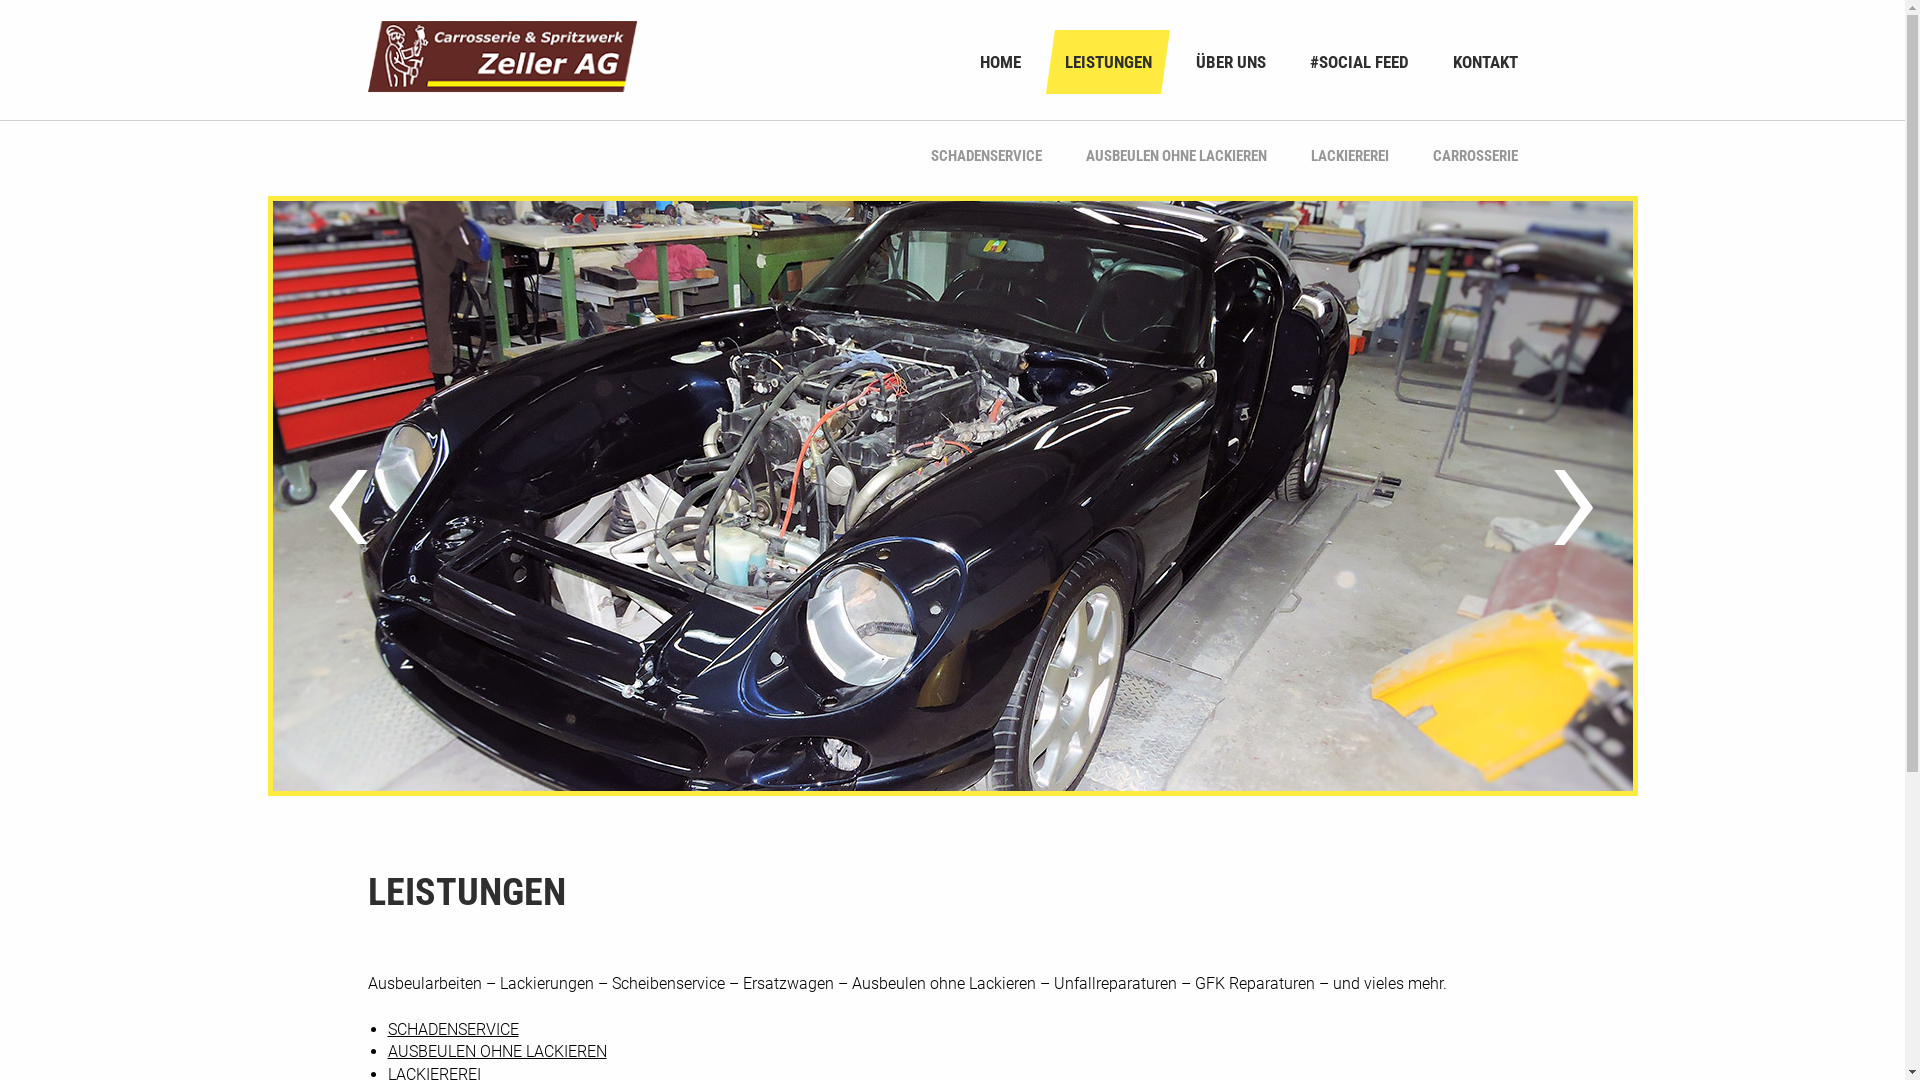  What do you see at coordinates (339, 497) in the screenshot?
I see `Previous` at bounding box center [339, 497].